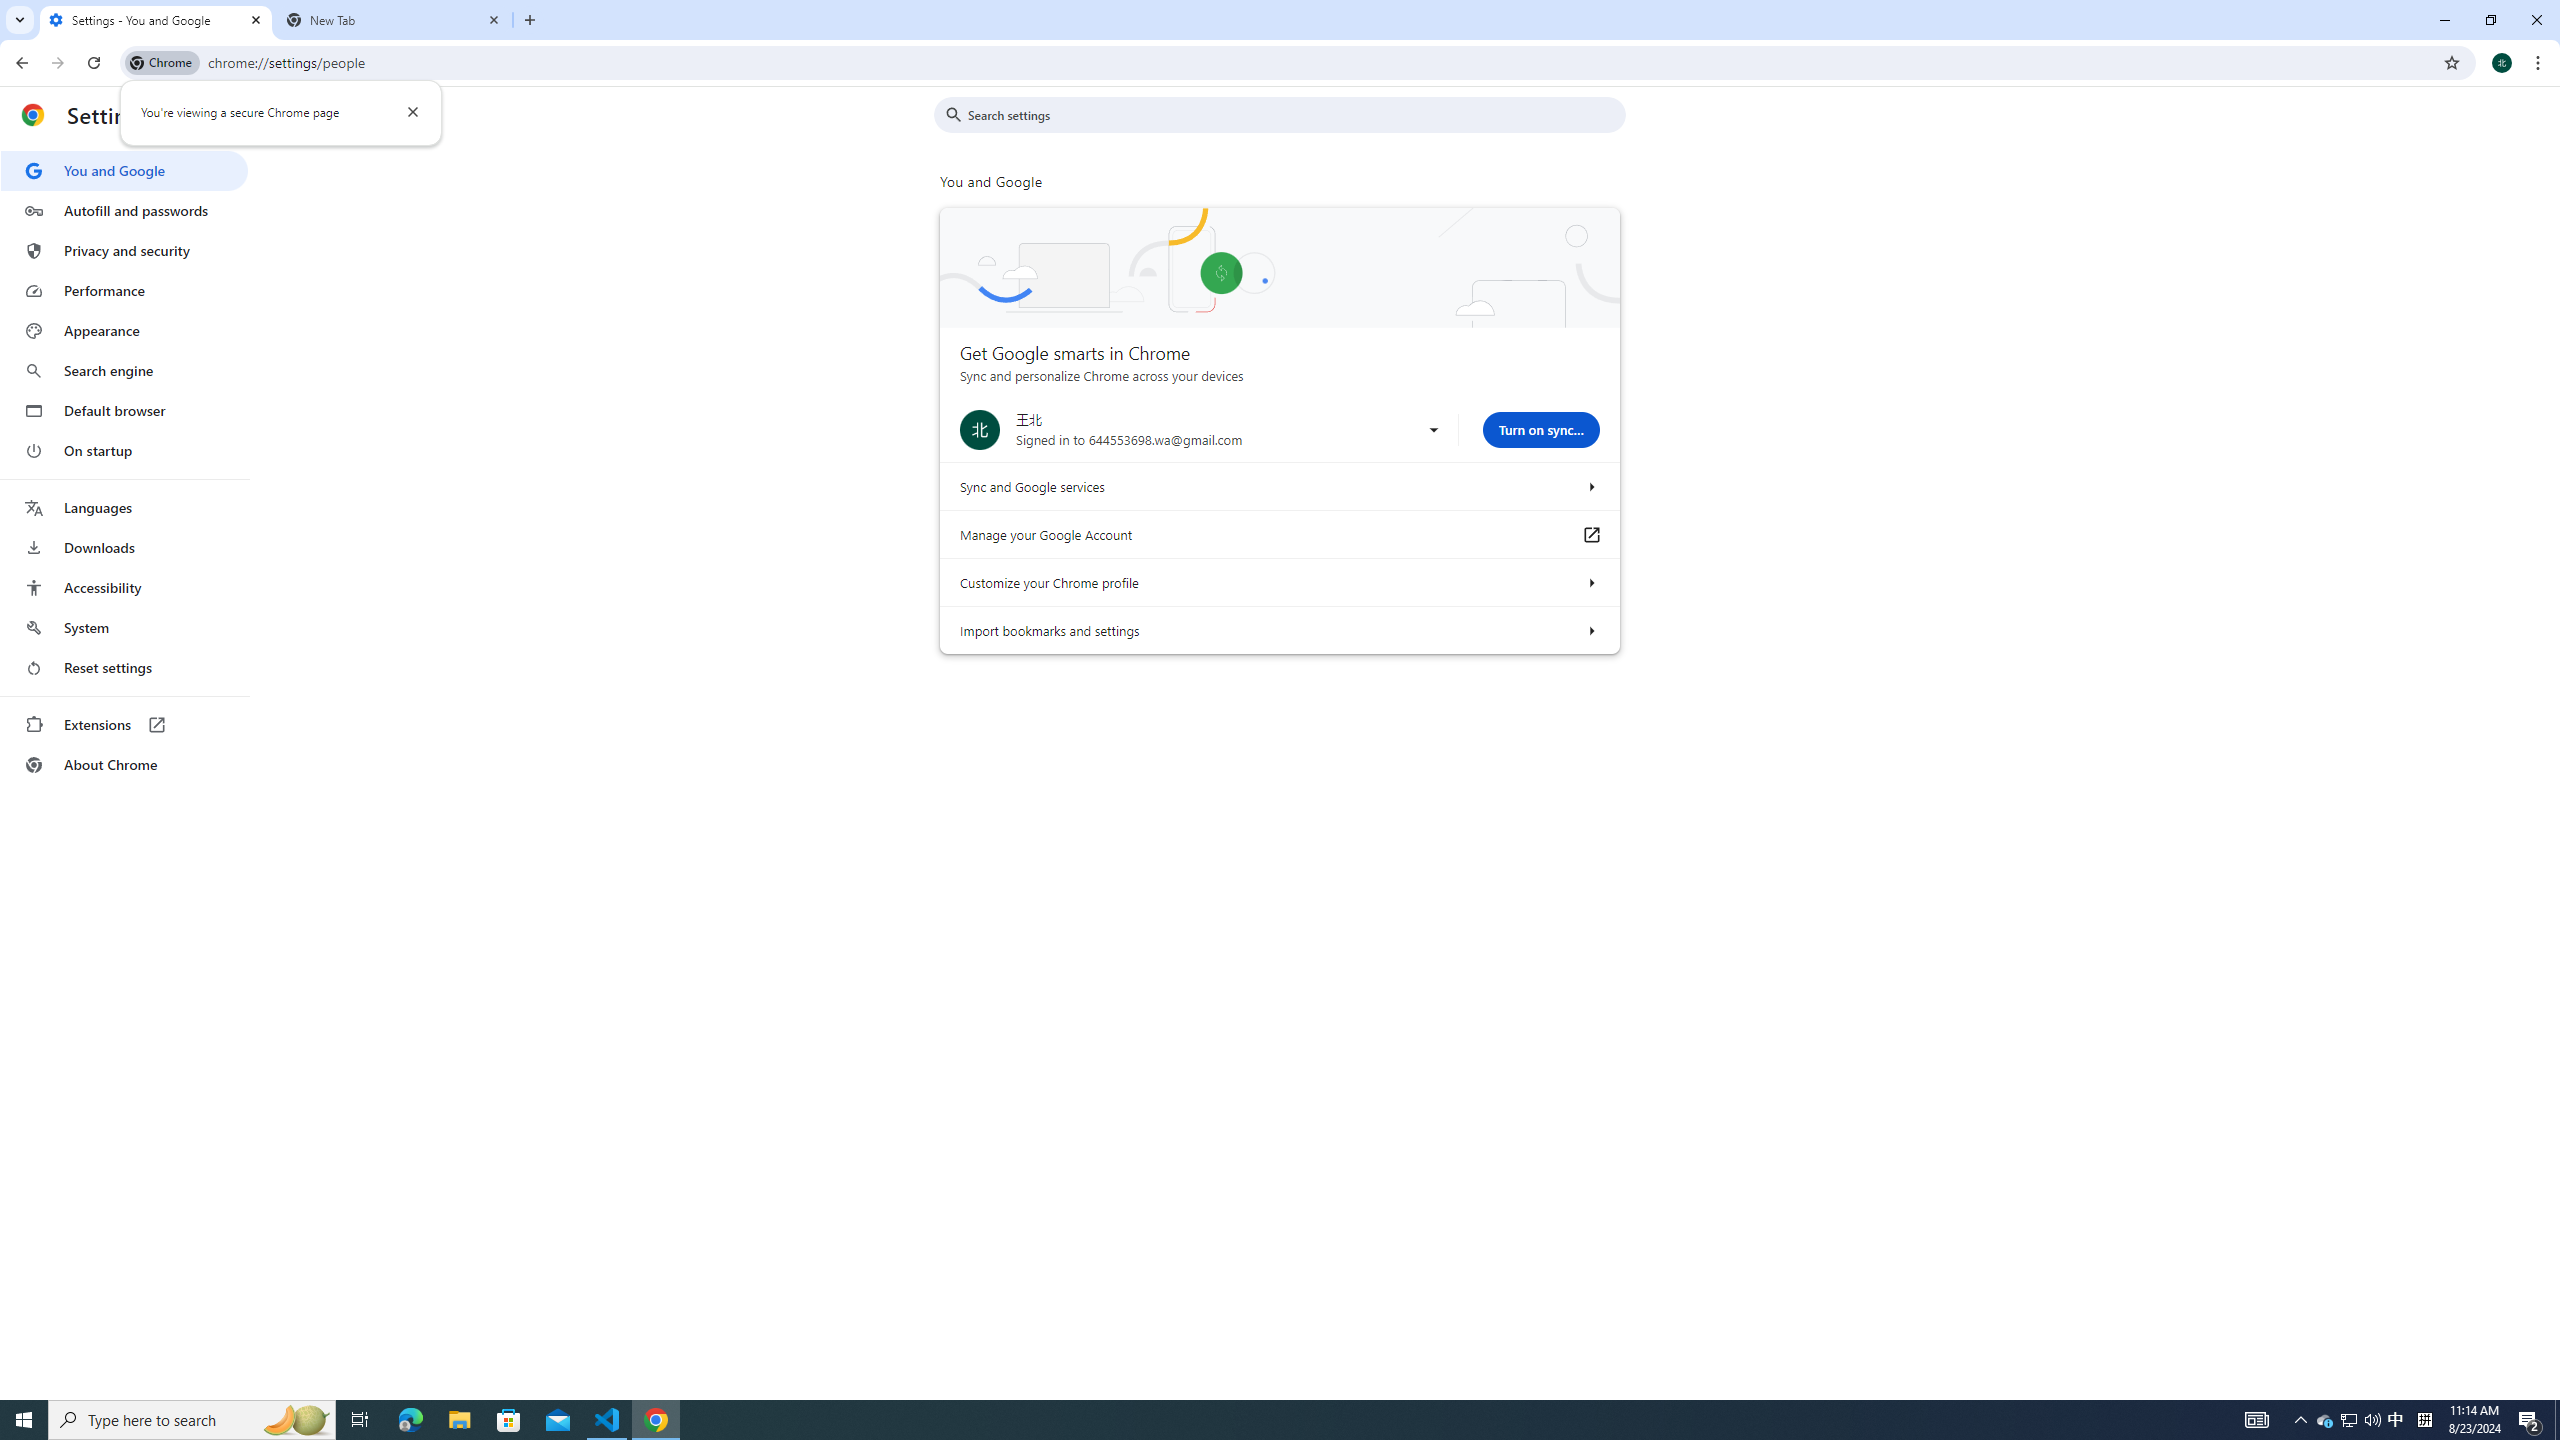 Image resolution: width=2560 pixels, height=1440 pixels. What do you see at coordinates (124, 331) in the screenshot?
I see `Appearance` at bounding box center [124, 331].